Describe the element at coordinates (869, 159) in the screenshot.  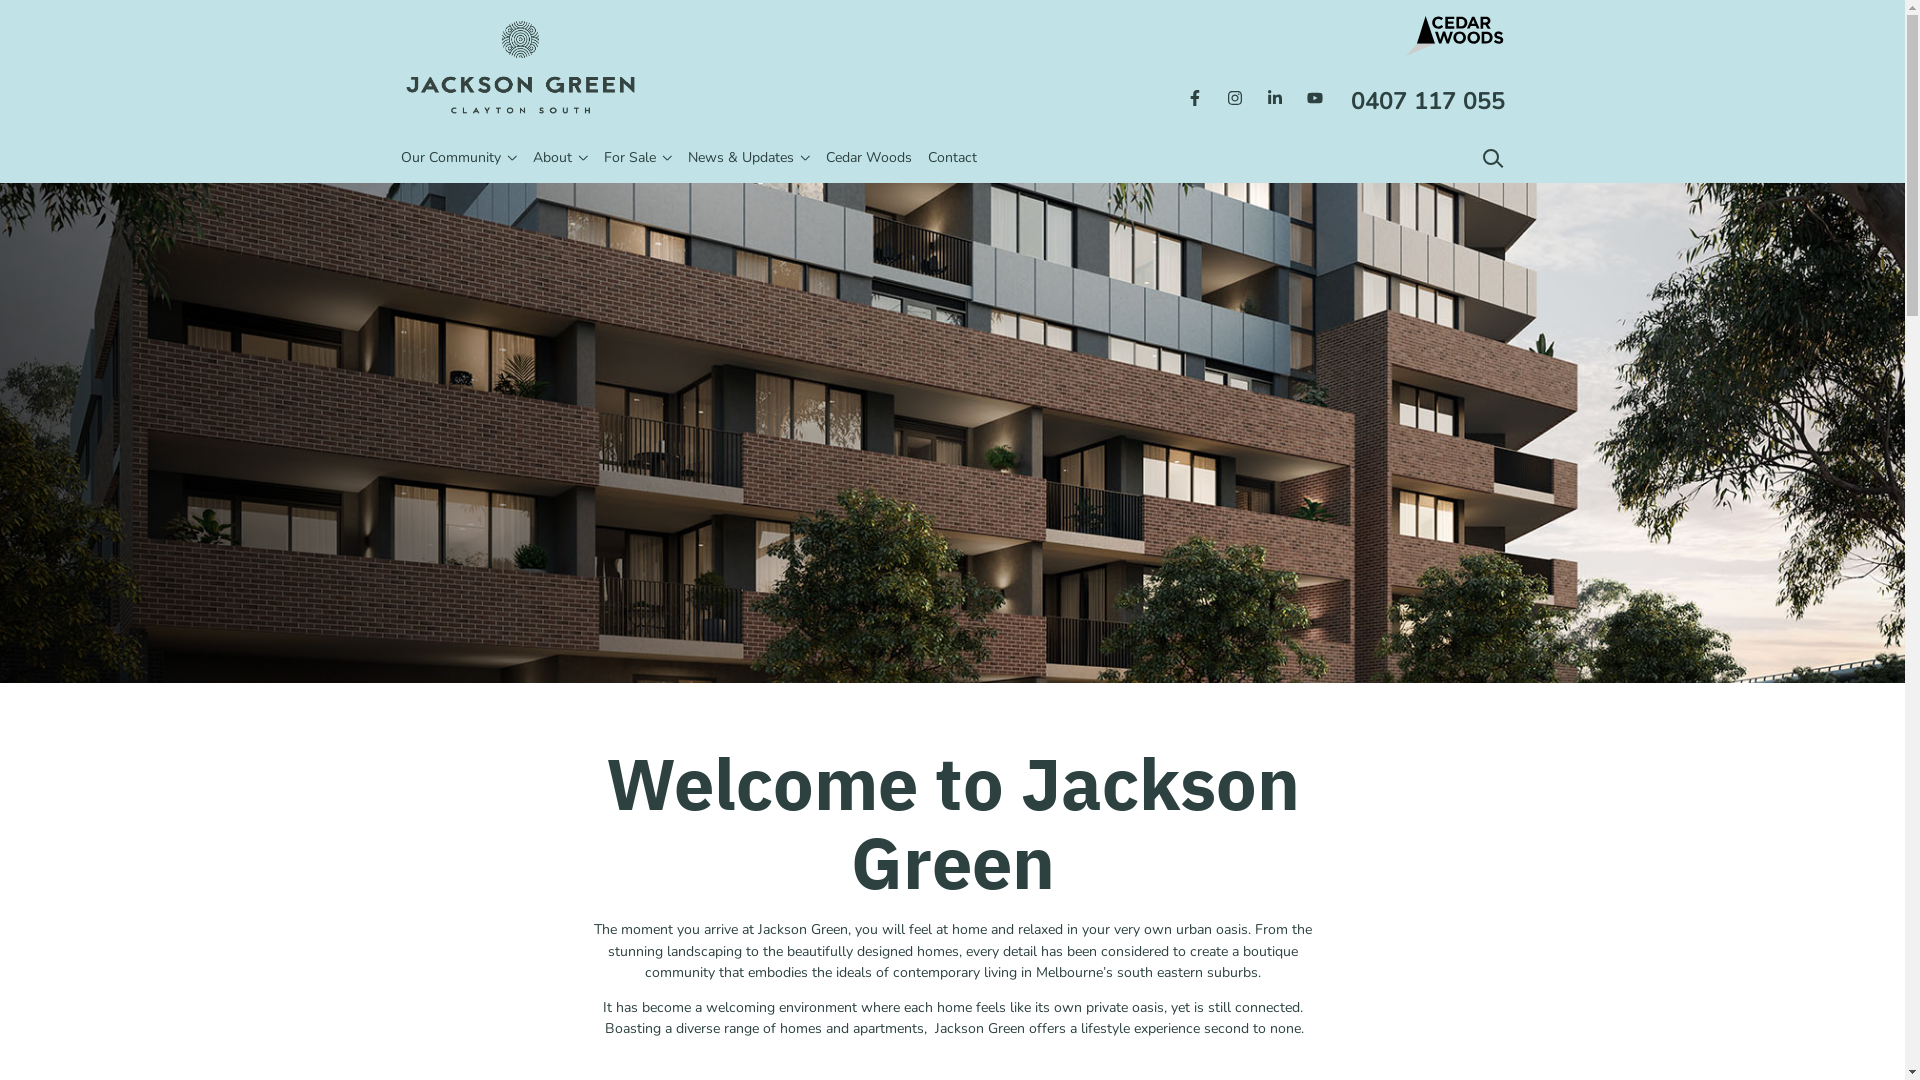
I see `Cedar Woods` at that location.